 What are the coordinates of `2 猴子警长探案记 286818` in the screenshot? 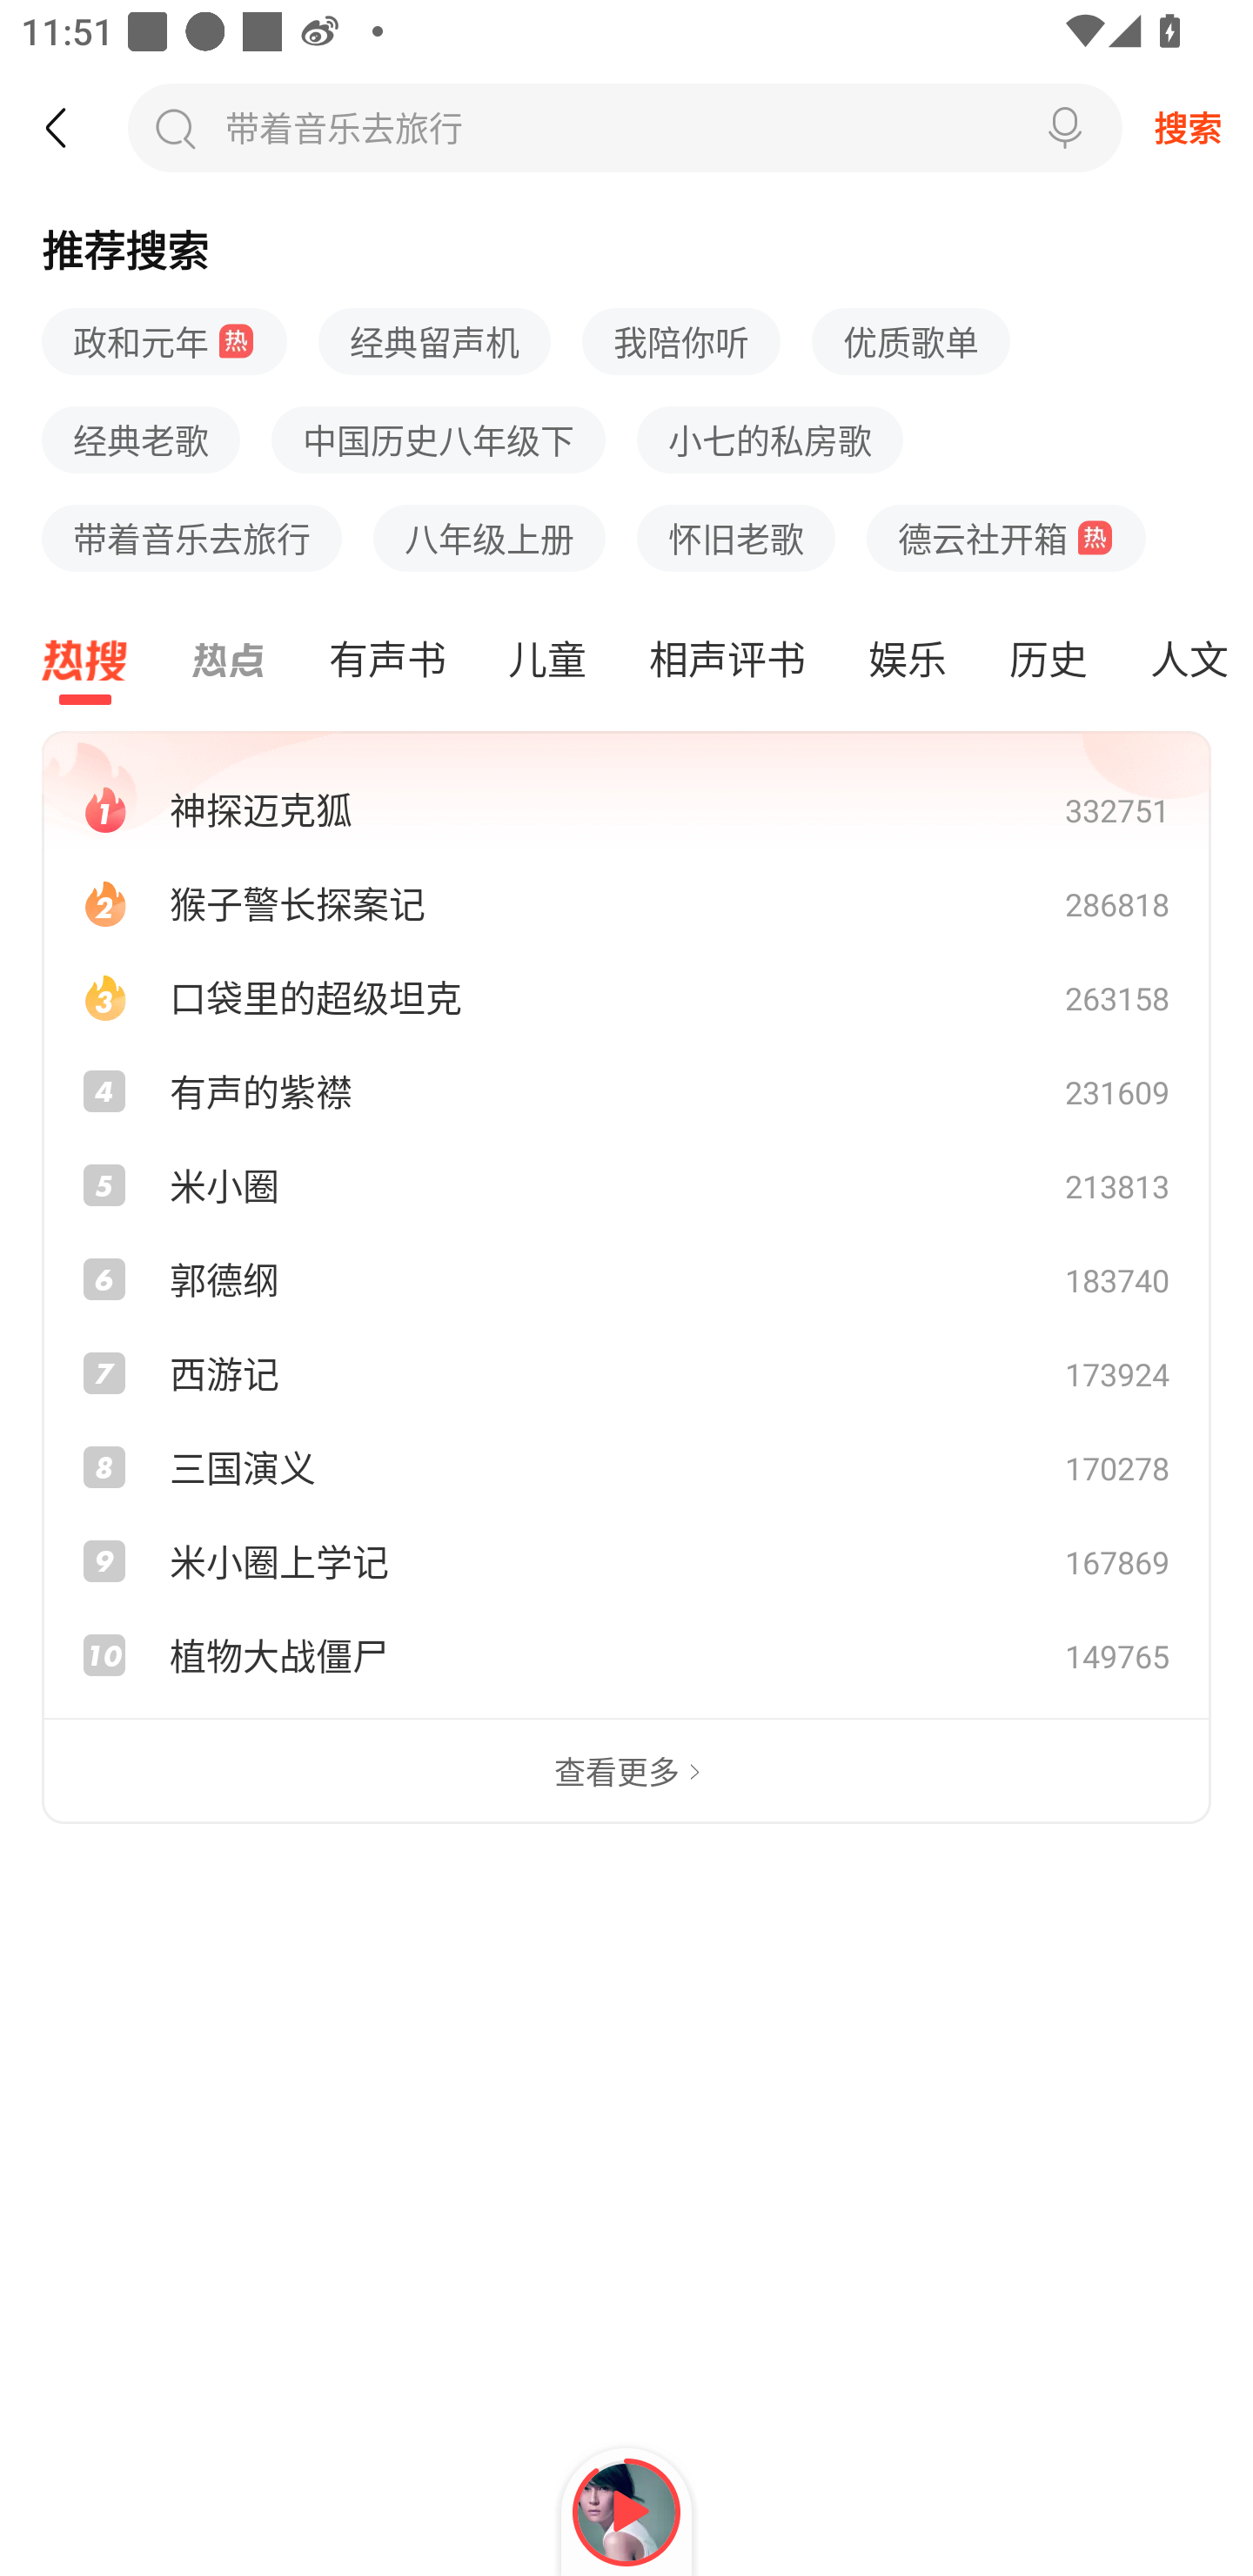 It's located at (626, 902).